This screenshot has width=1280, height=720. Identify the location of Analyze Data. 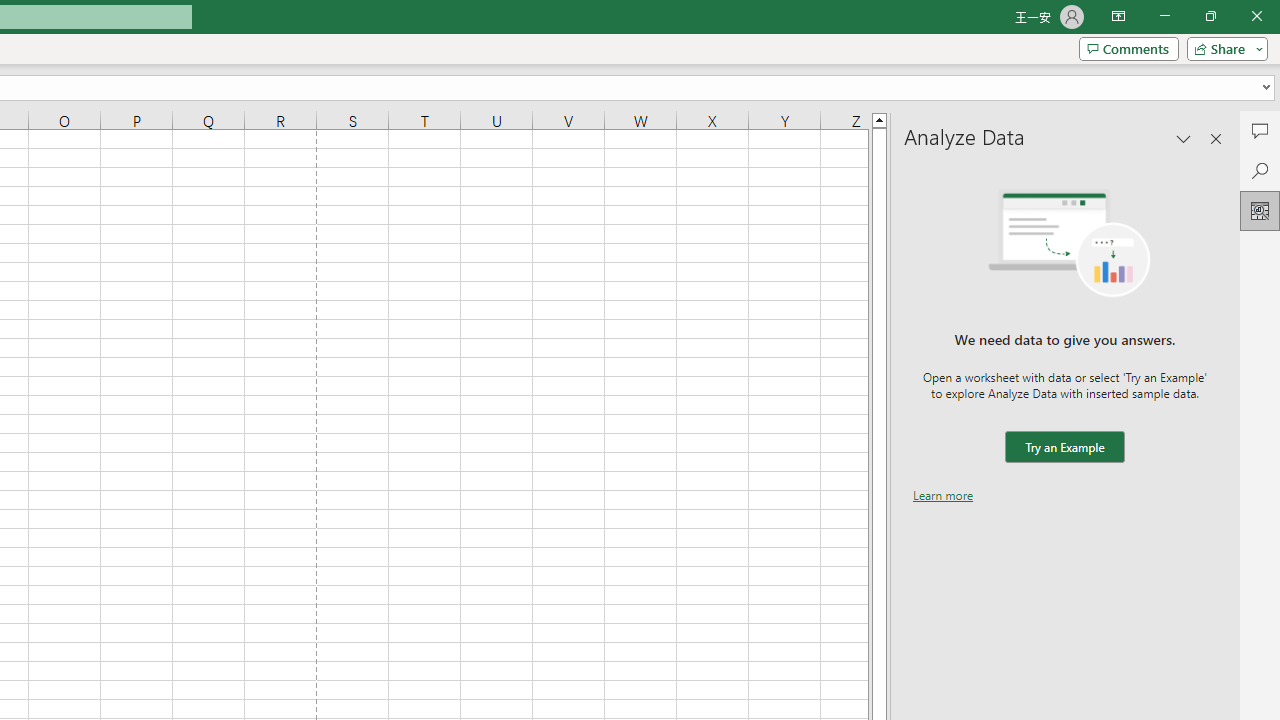
(1260, 210).